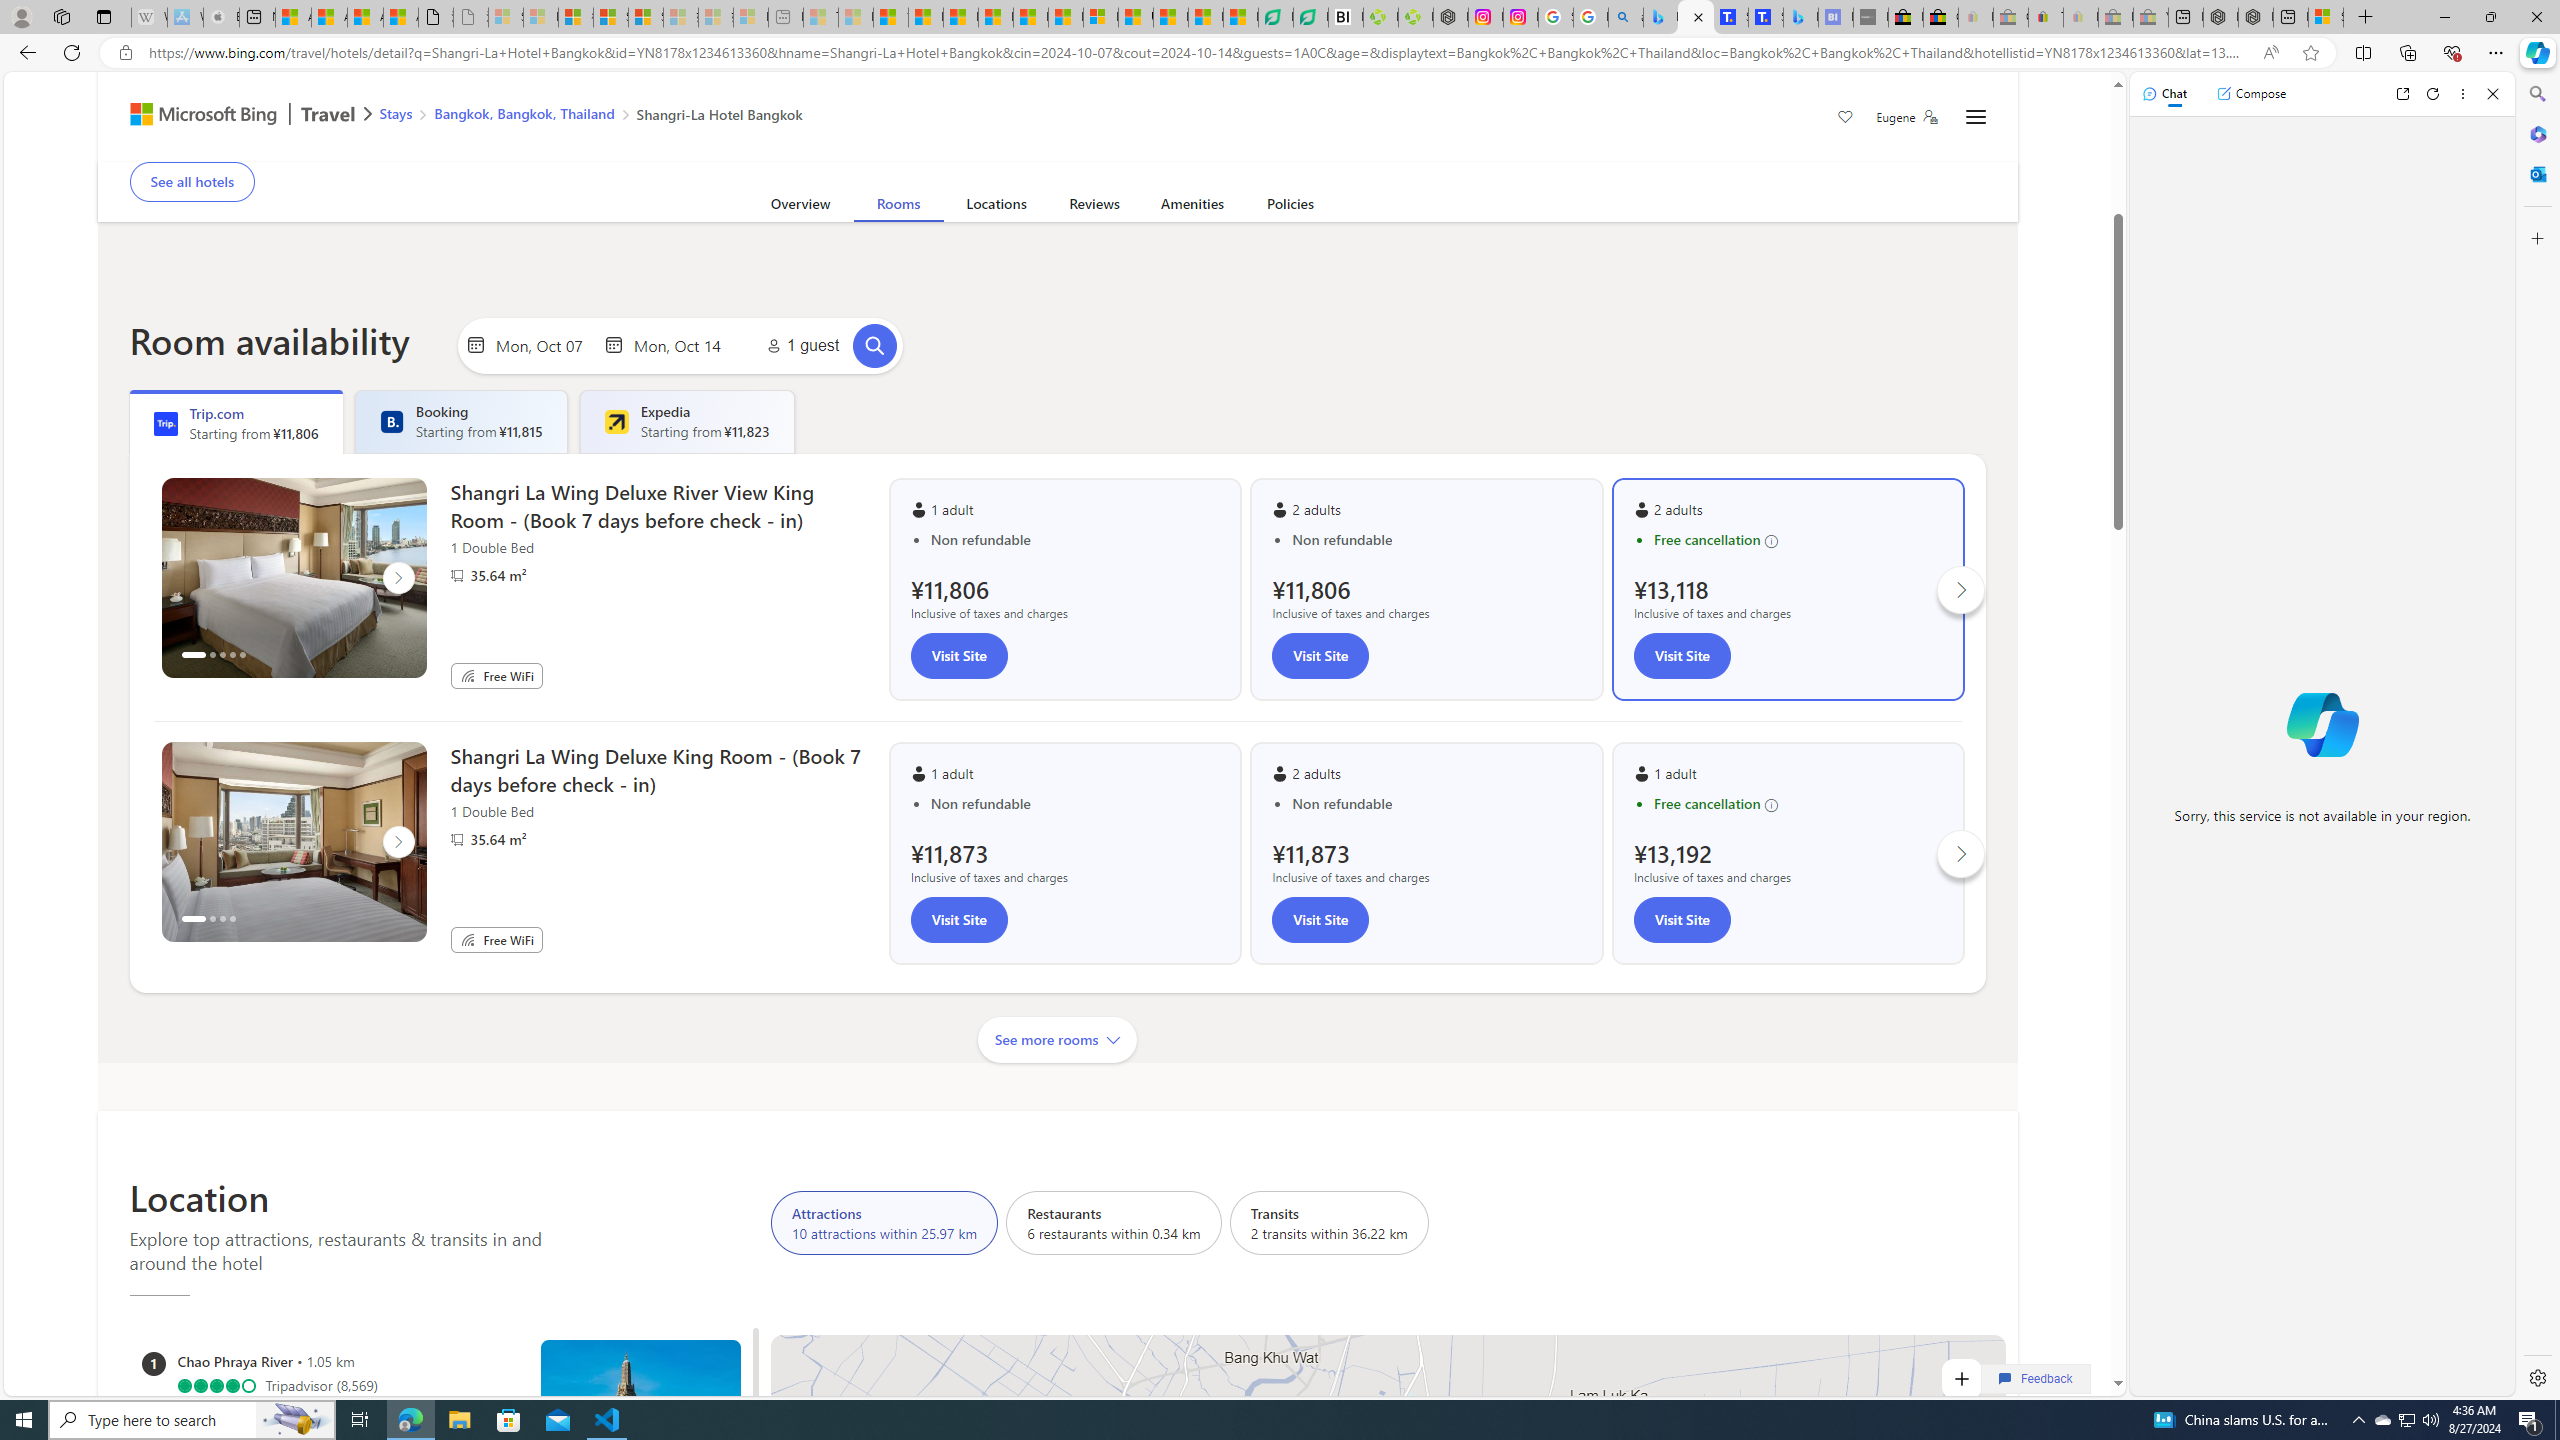  I want to click on Trip.com, so click(1904, 108).